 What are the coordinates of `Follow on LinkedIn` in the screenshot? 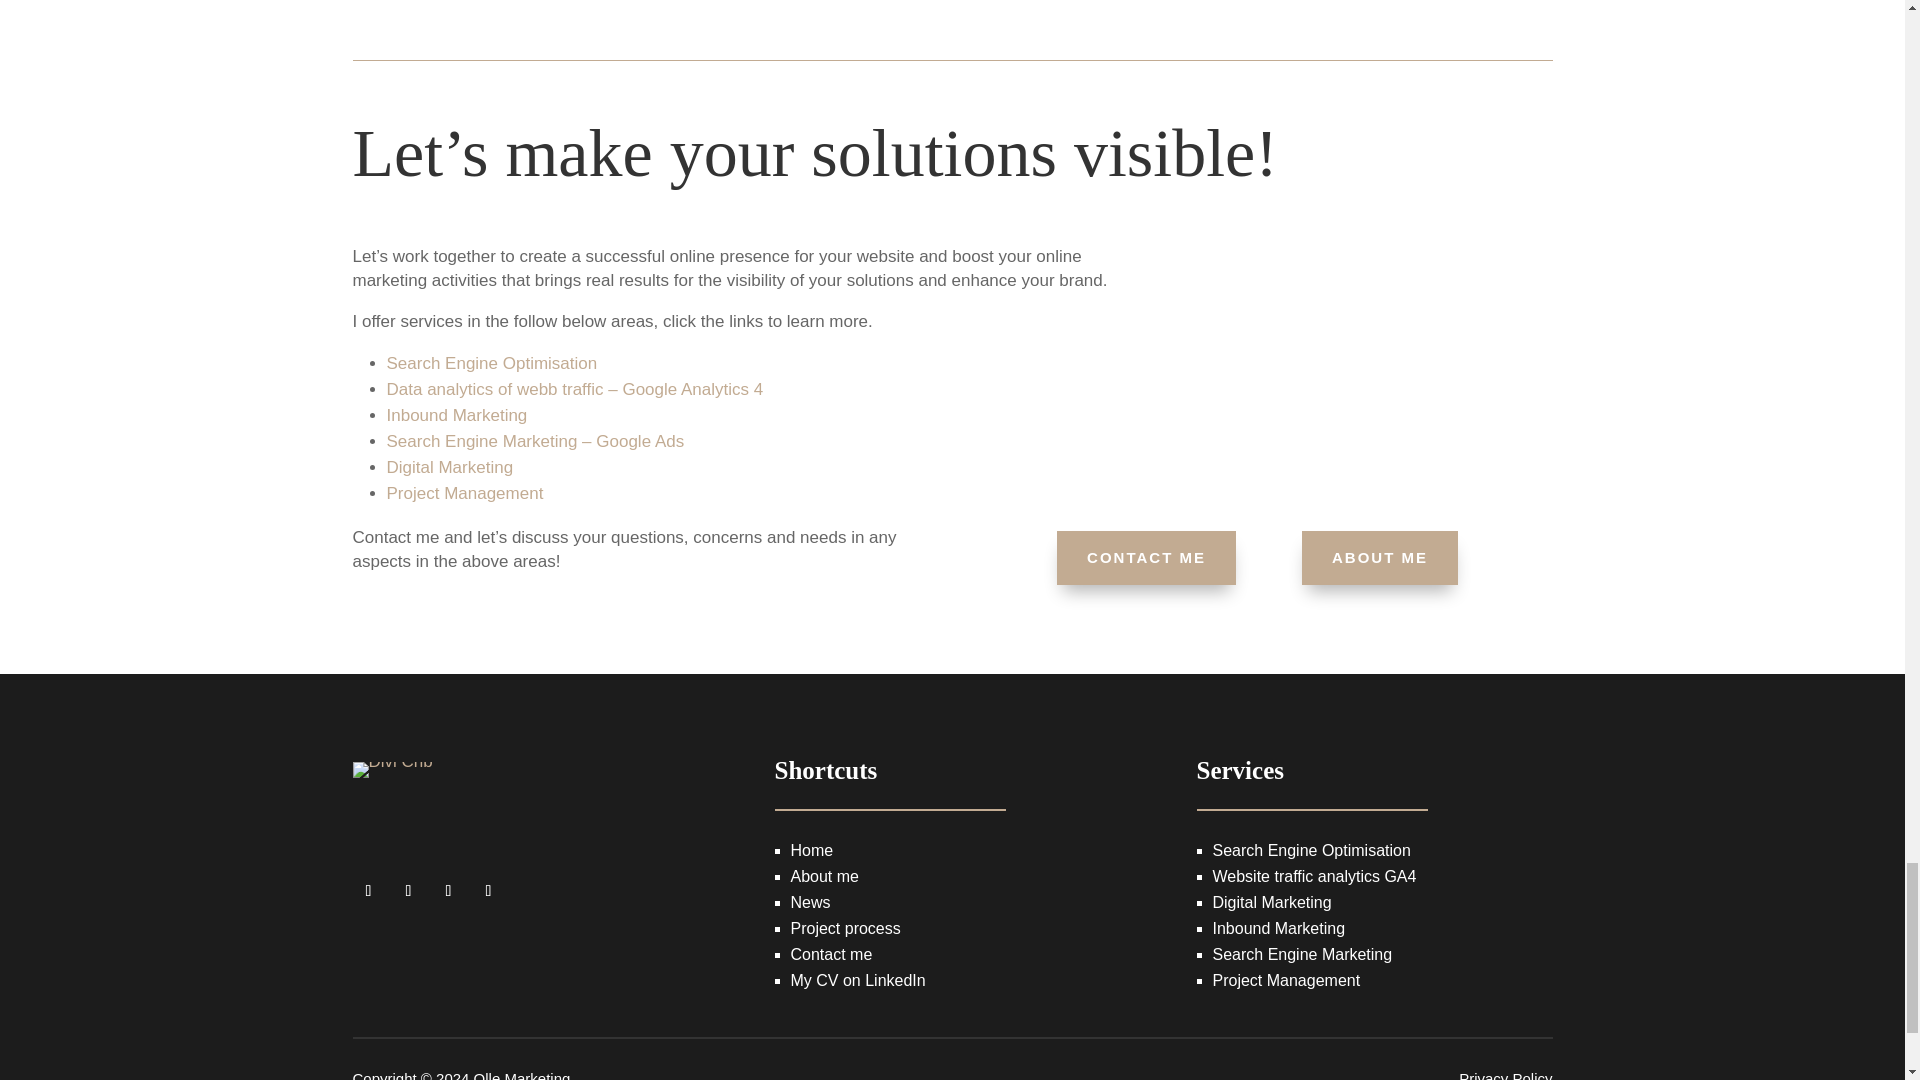 It's located at (488, 890).